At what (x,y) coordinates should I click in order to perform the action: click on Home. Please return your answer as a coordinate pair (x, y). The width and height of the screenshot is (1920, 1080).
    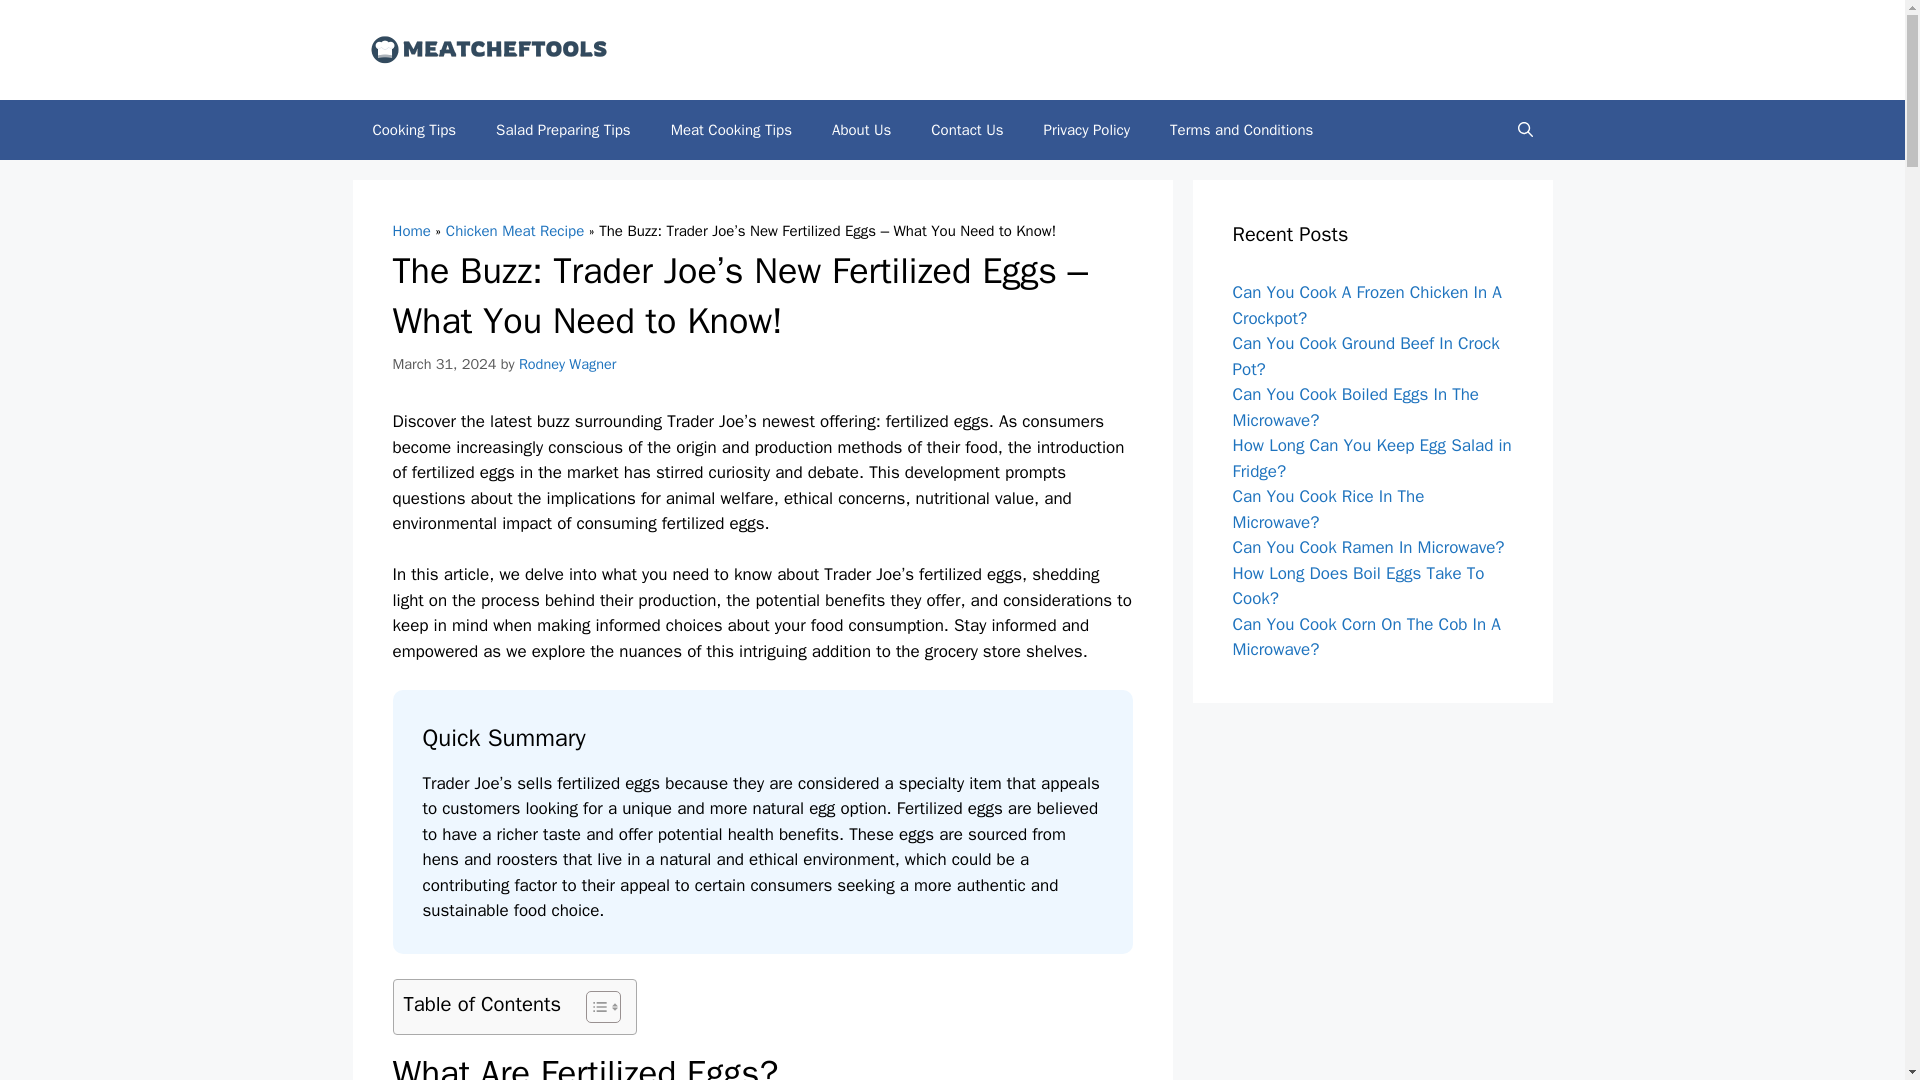
    Looking at the image, I should click on (410, 230).